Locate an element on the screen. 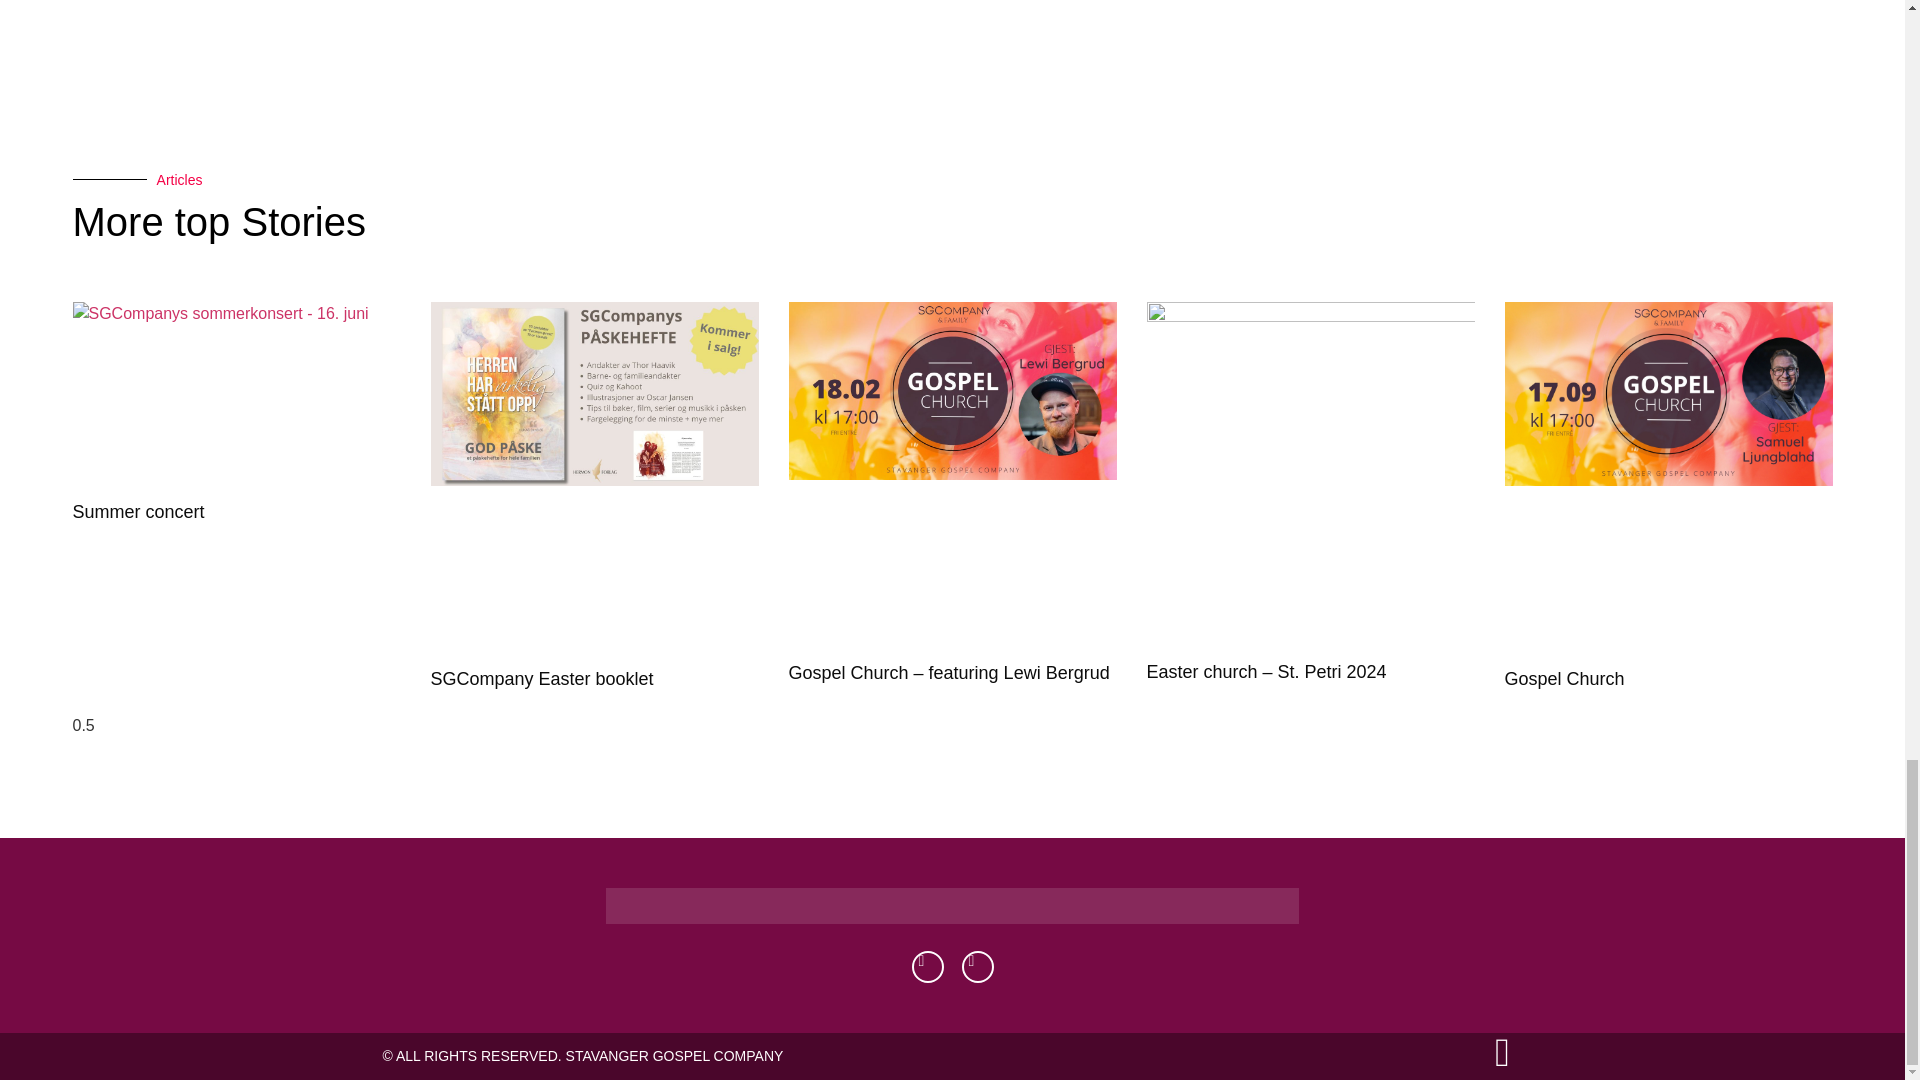 This screenshot has height=1080, width=1920. Gospel Church is located at coordinates (1564, 678).